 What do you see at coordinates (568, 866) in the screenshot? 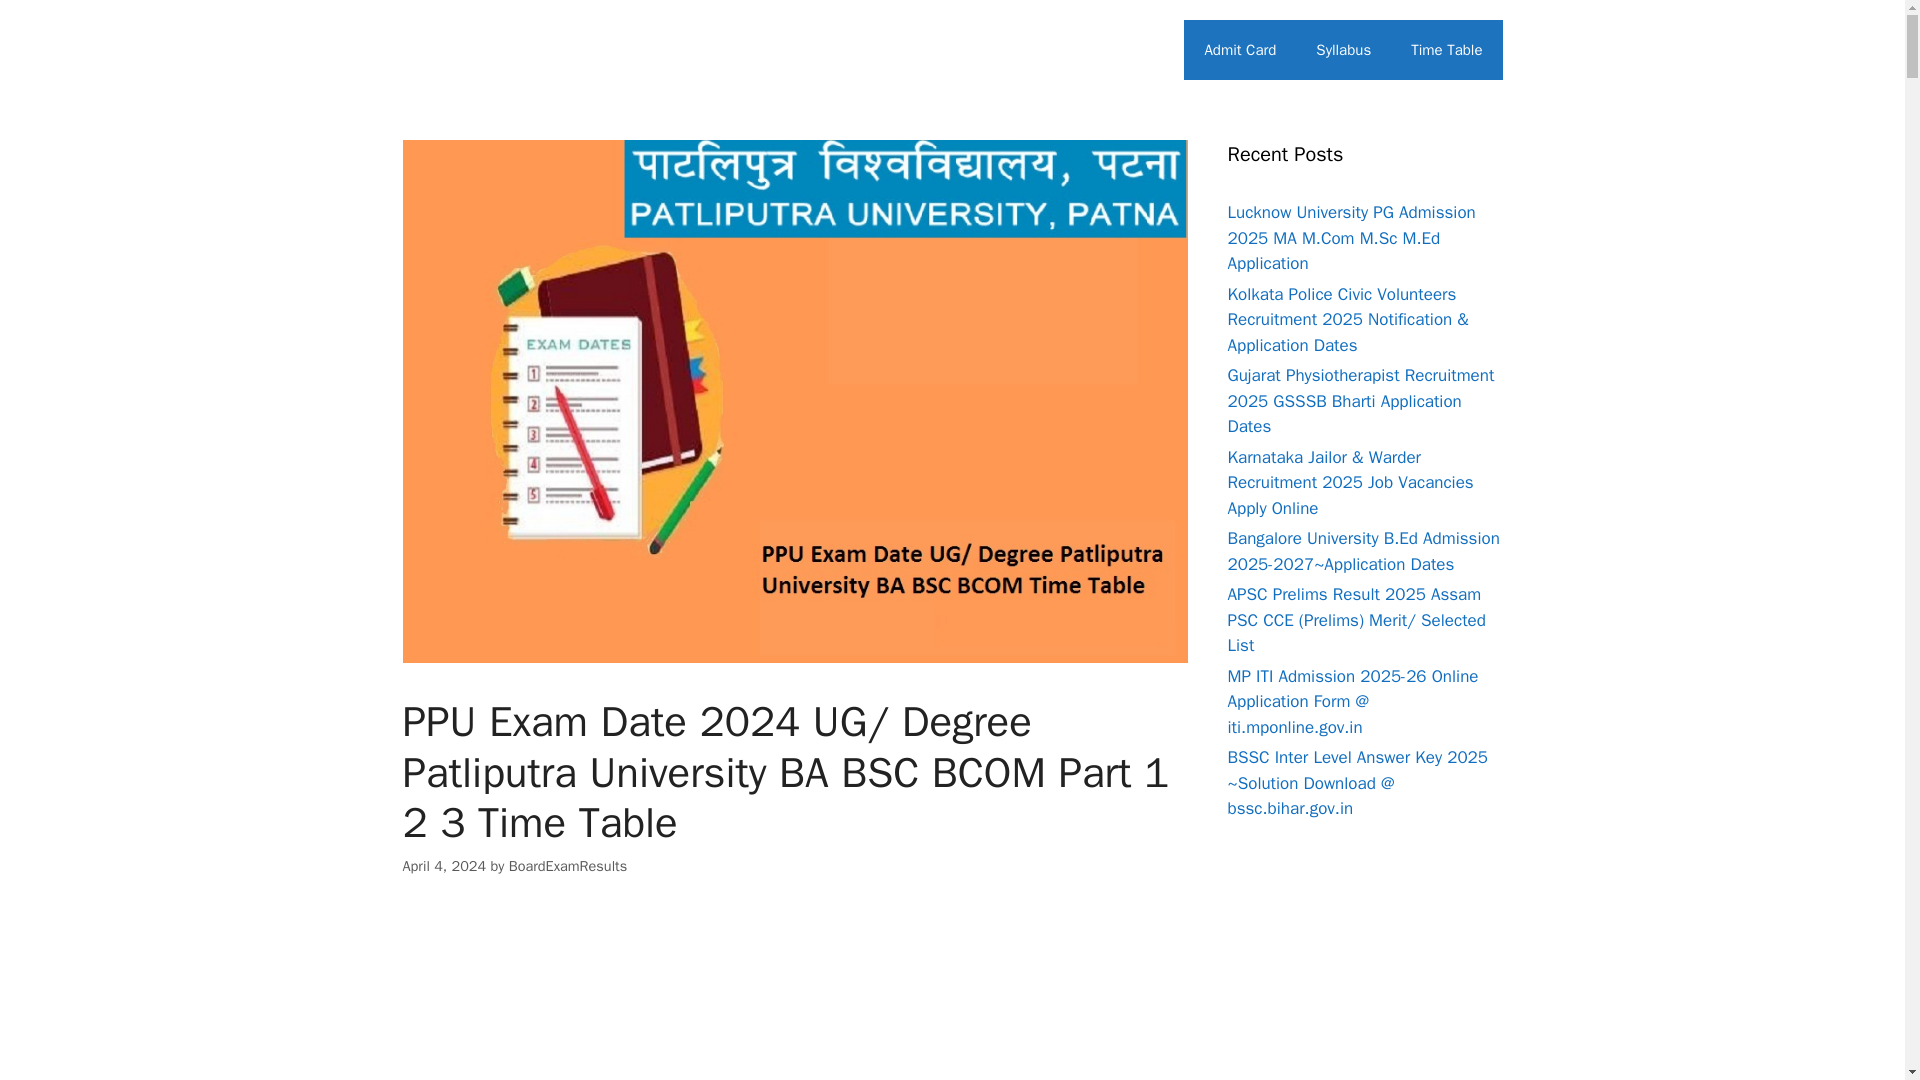
I see `BoardExamResults` at bounding box center [568, 866].